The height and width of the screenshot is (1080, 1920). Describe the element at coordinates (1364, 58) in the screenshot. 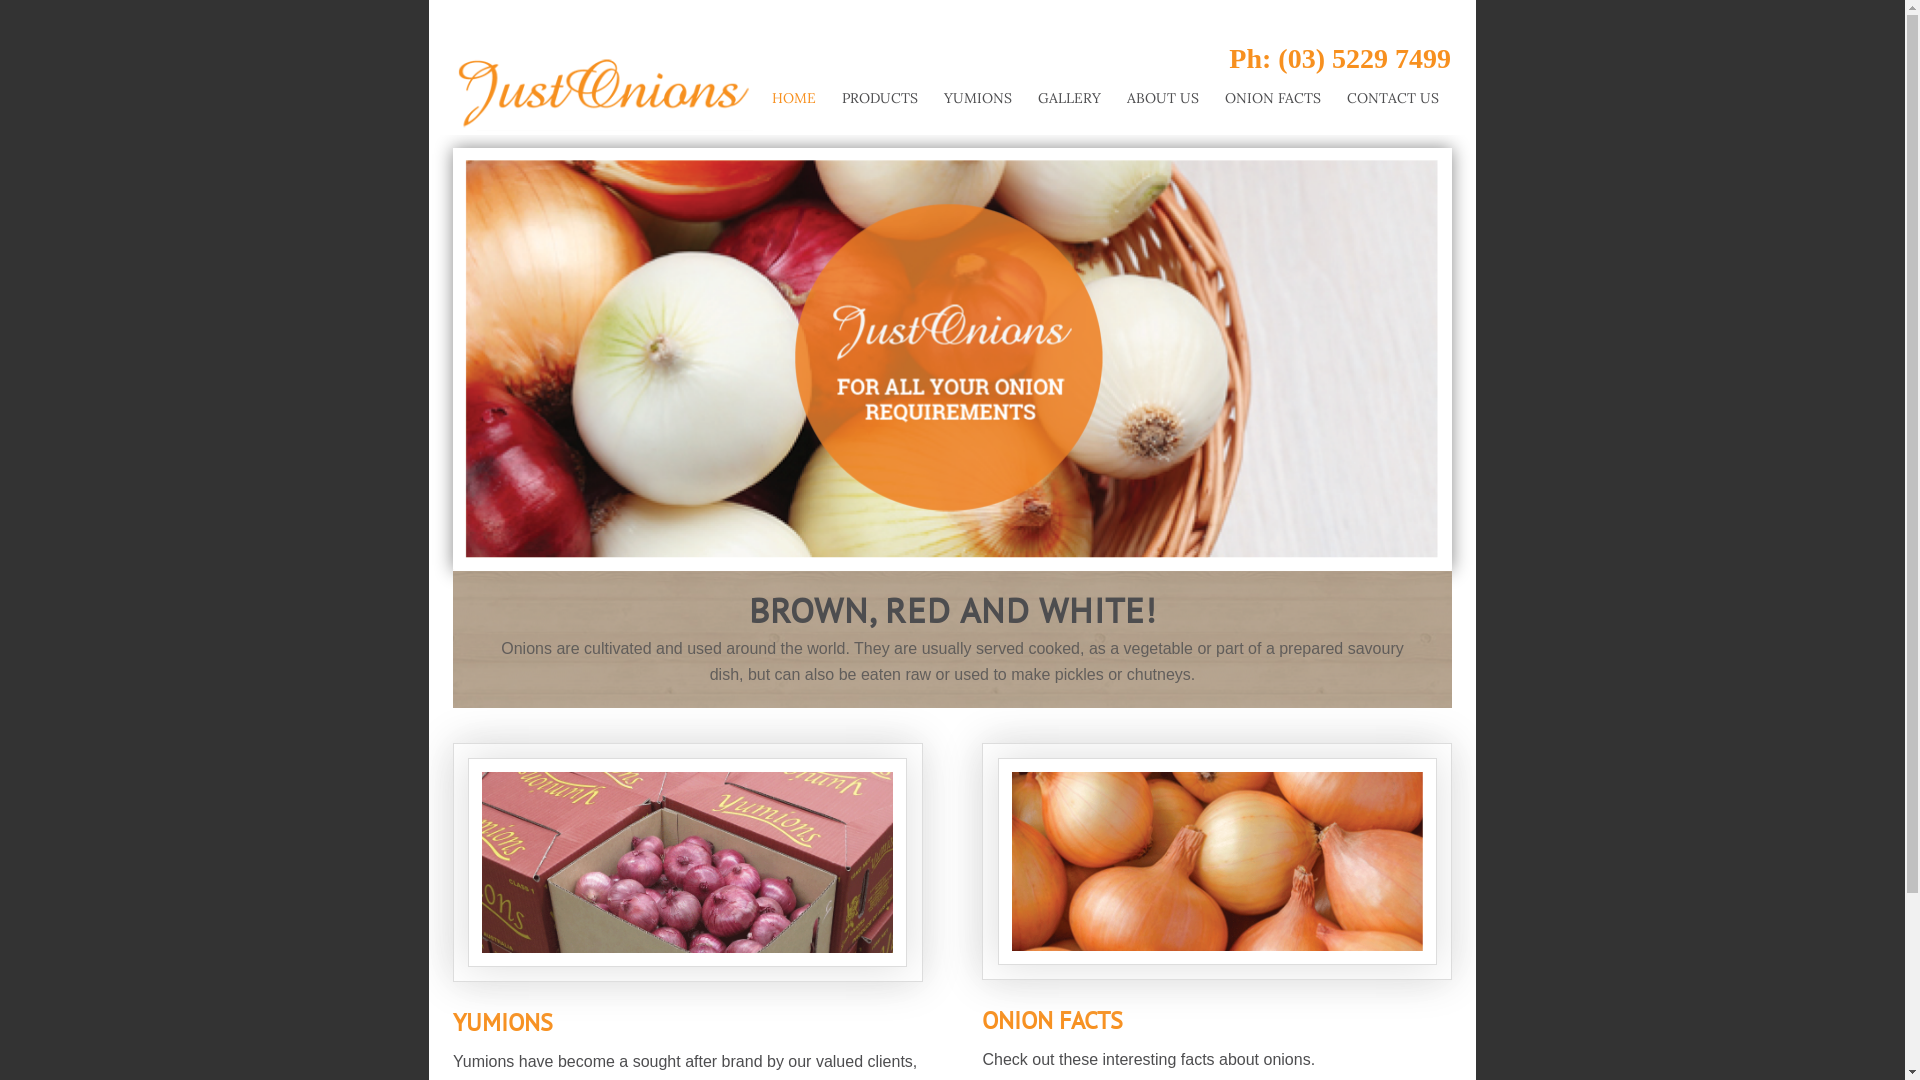

I see `(03) 5229 7499` at that location.